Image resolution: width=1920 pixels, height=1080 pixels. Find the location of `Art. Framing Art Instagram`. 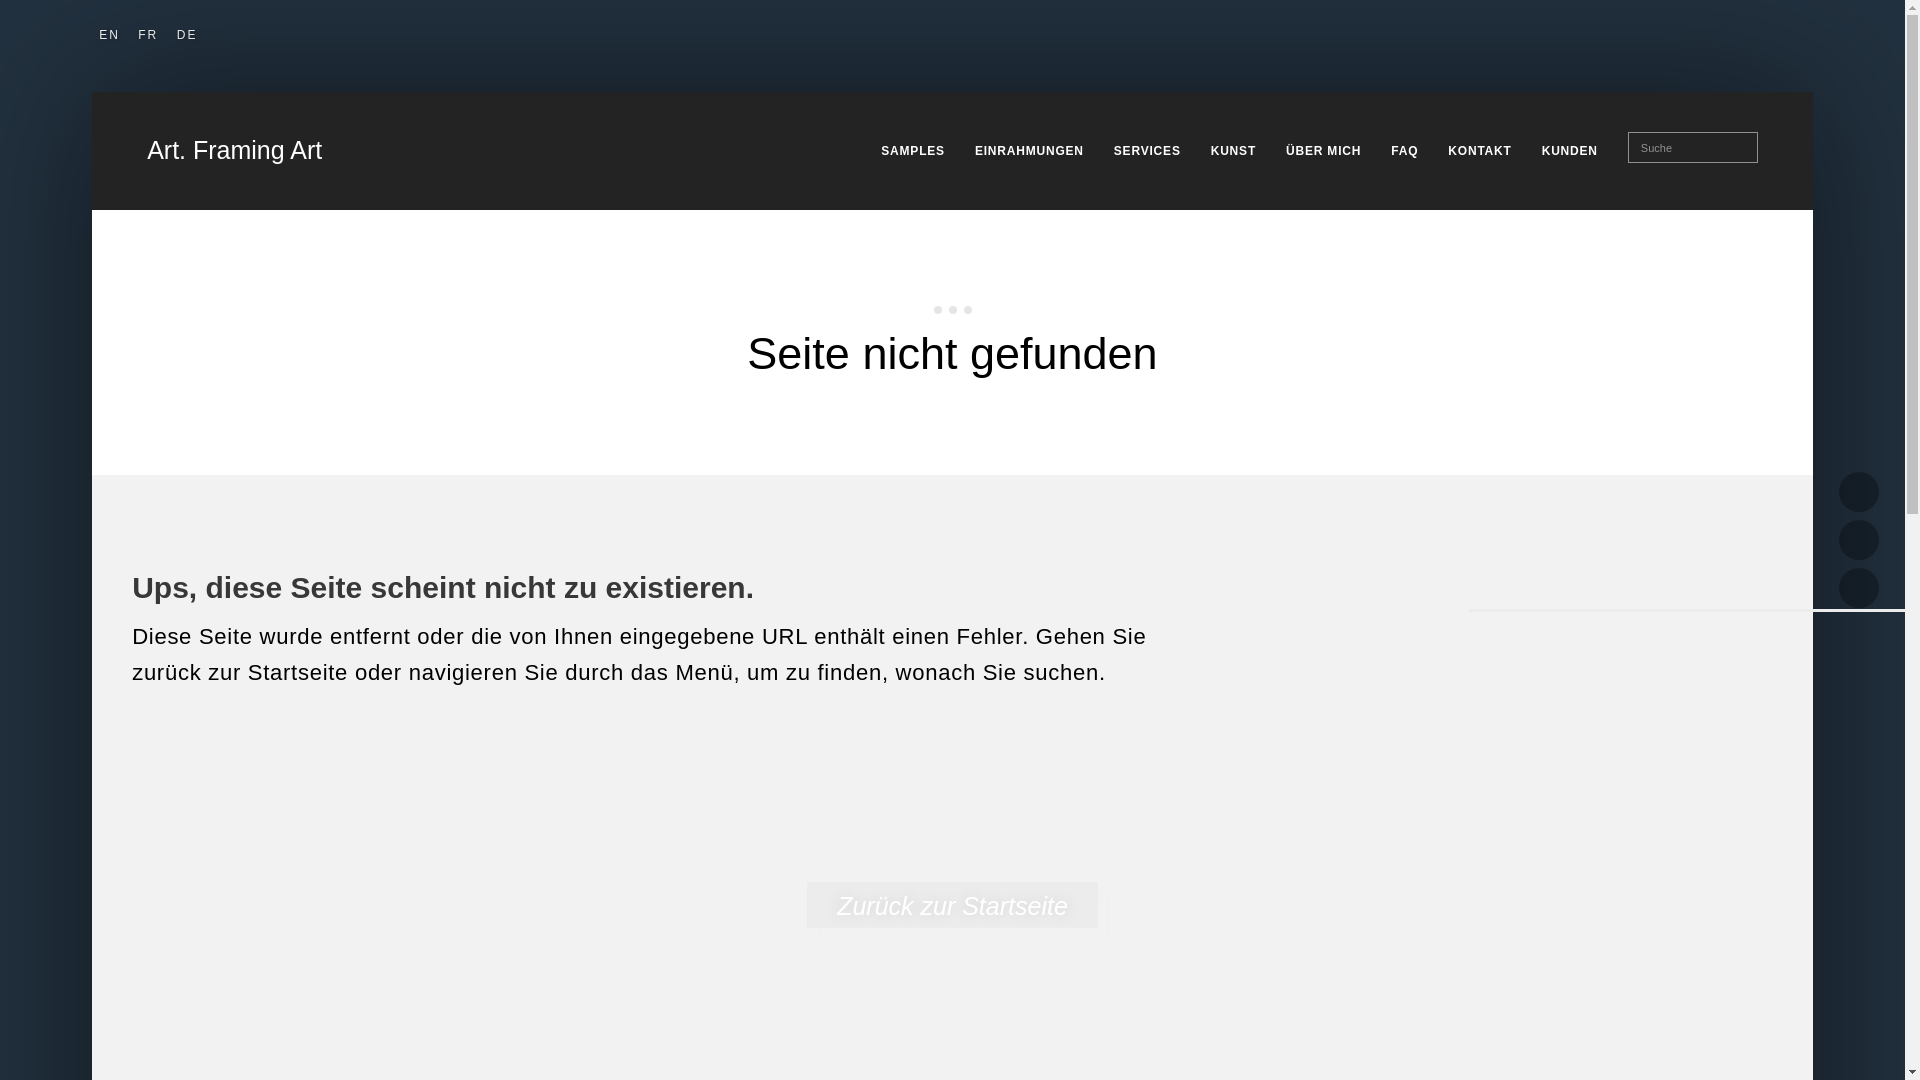

Art. Framing Art Instagram is located at coordinates (1859, 588).